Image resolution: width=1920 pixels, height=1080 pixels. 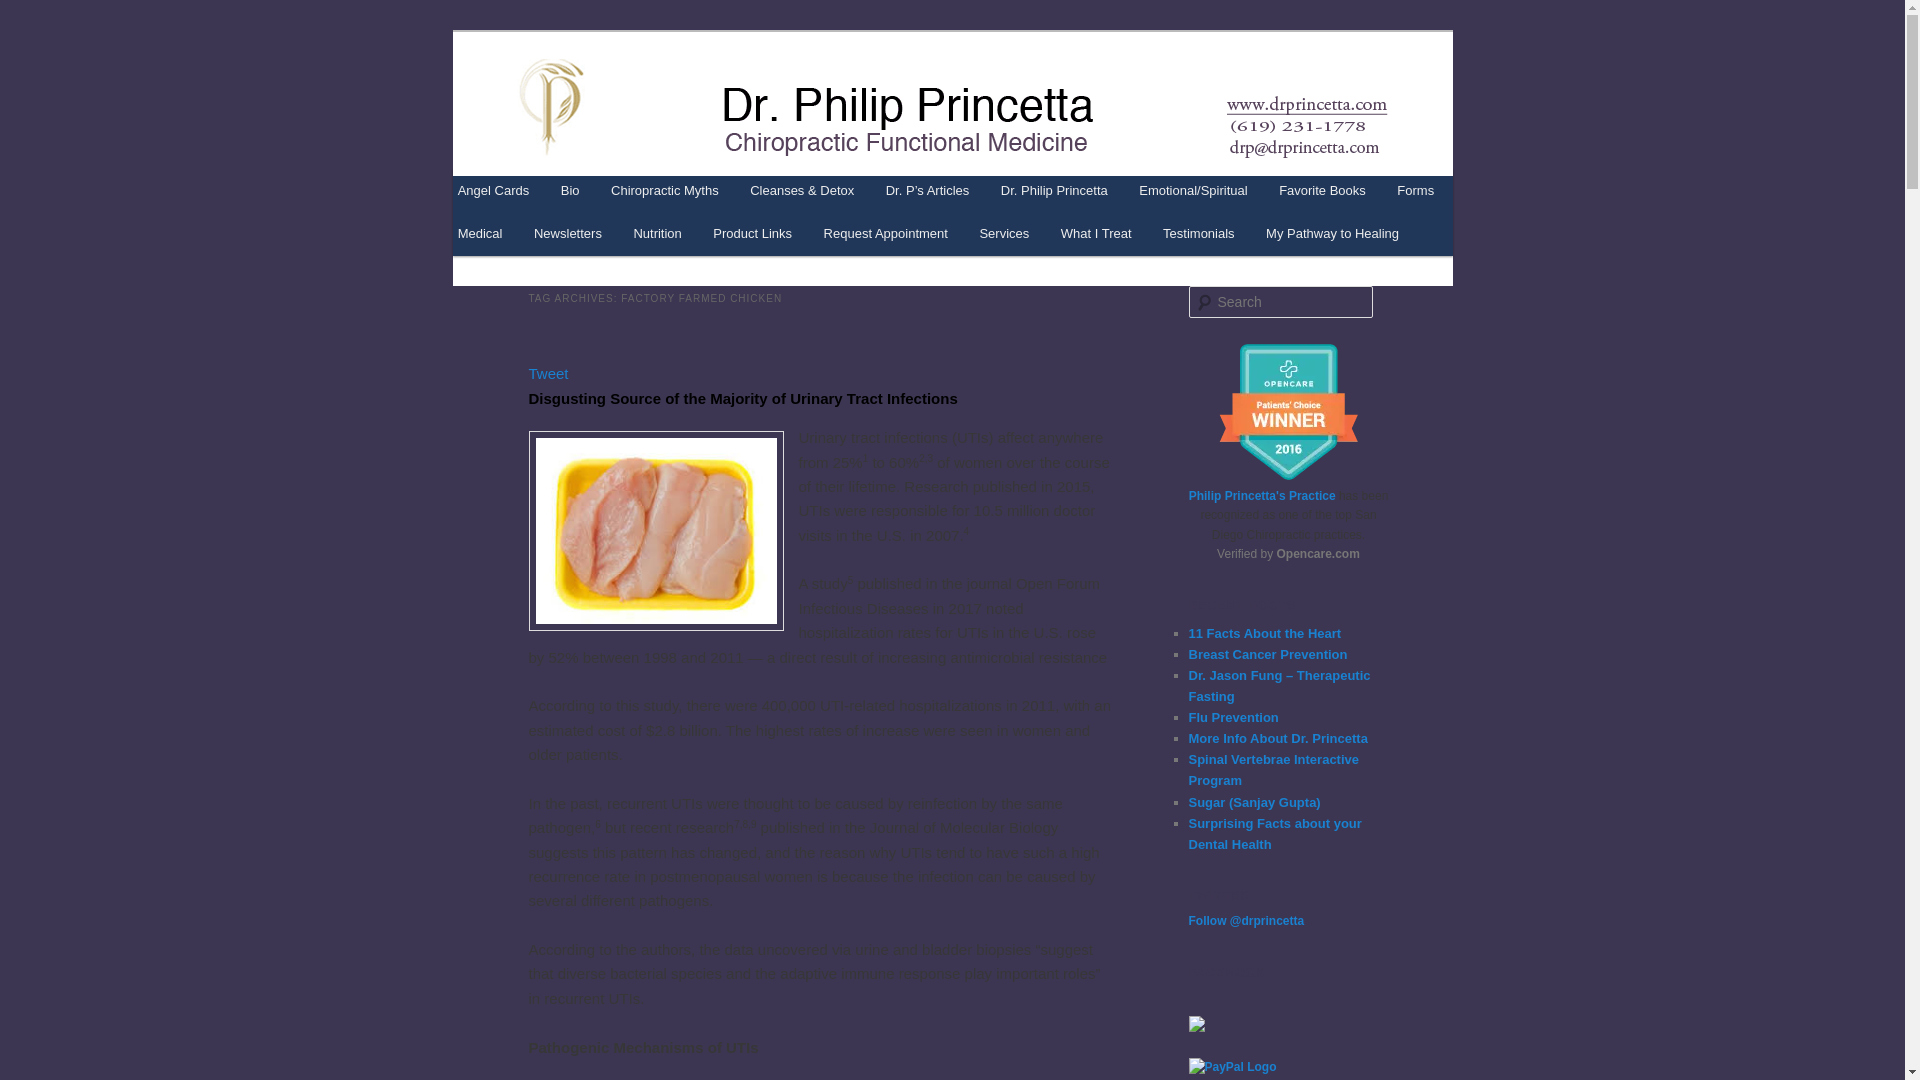 What do you see at coordinates (1331, 232) in the screenshot?
I see `My Pathway to Healing` at bounding box center [1331, 232].